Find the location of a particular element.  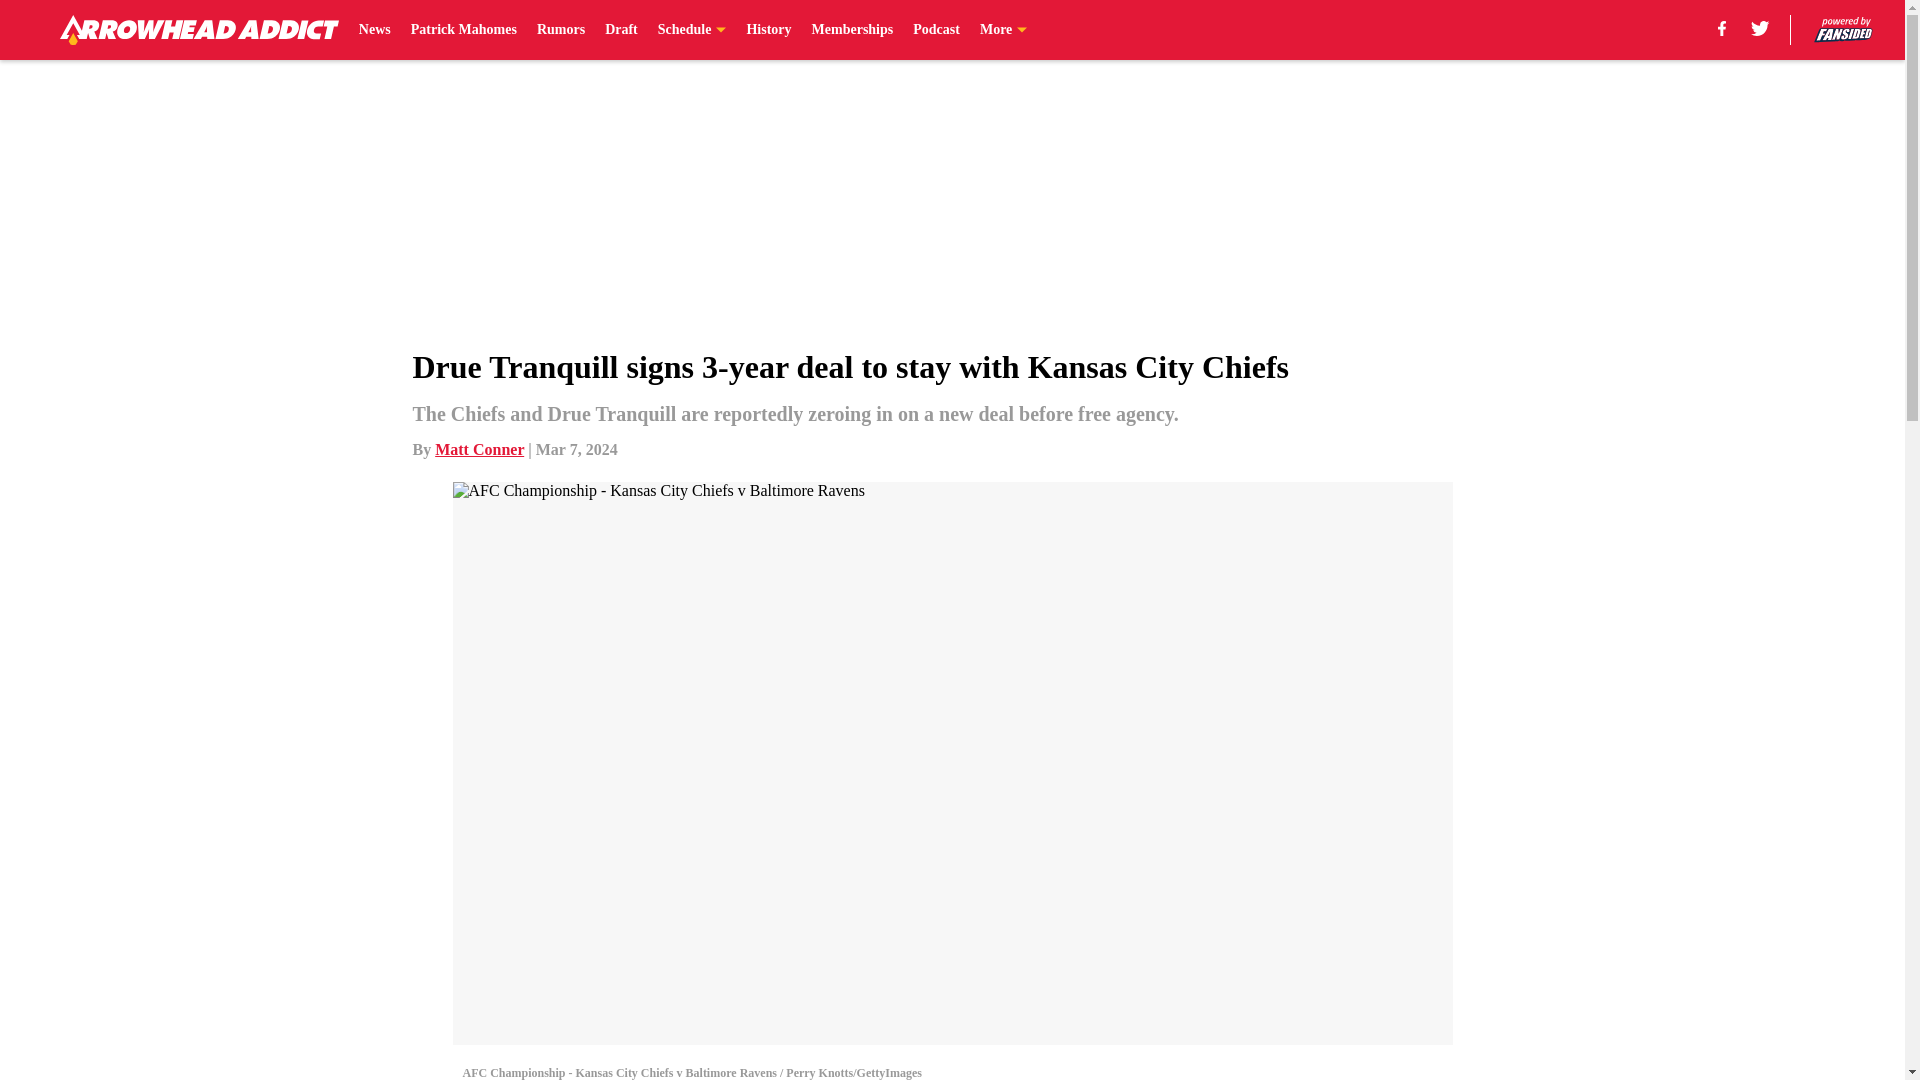

Draft is located at coordinates (620, 30).